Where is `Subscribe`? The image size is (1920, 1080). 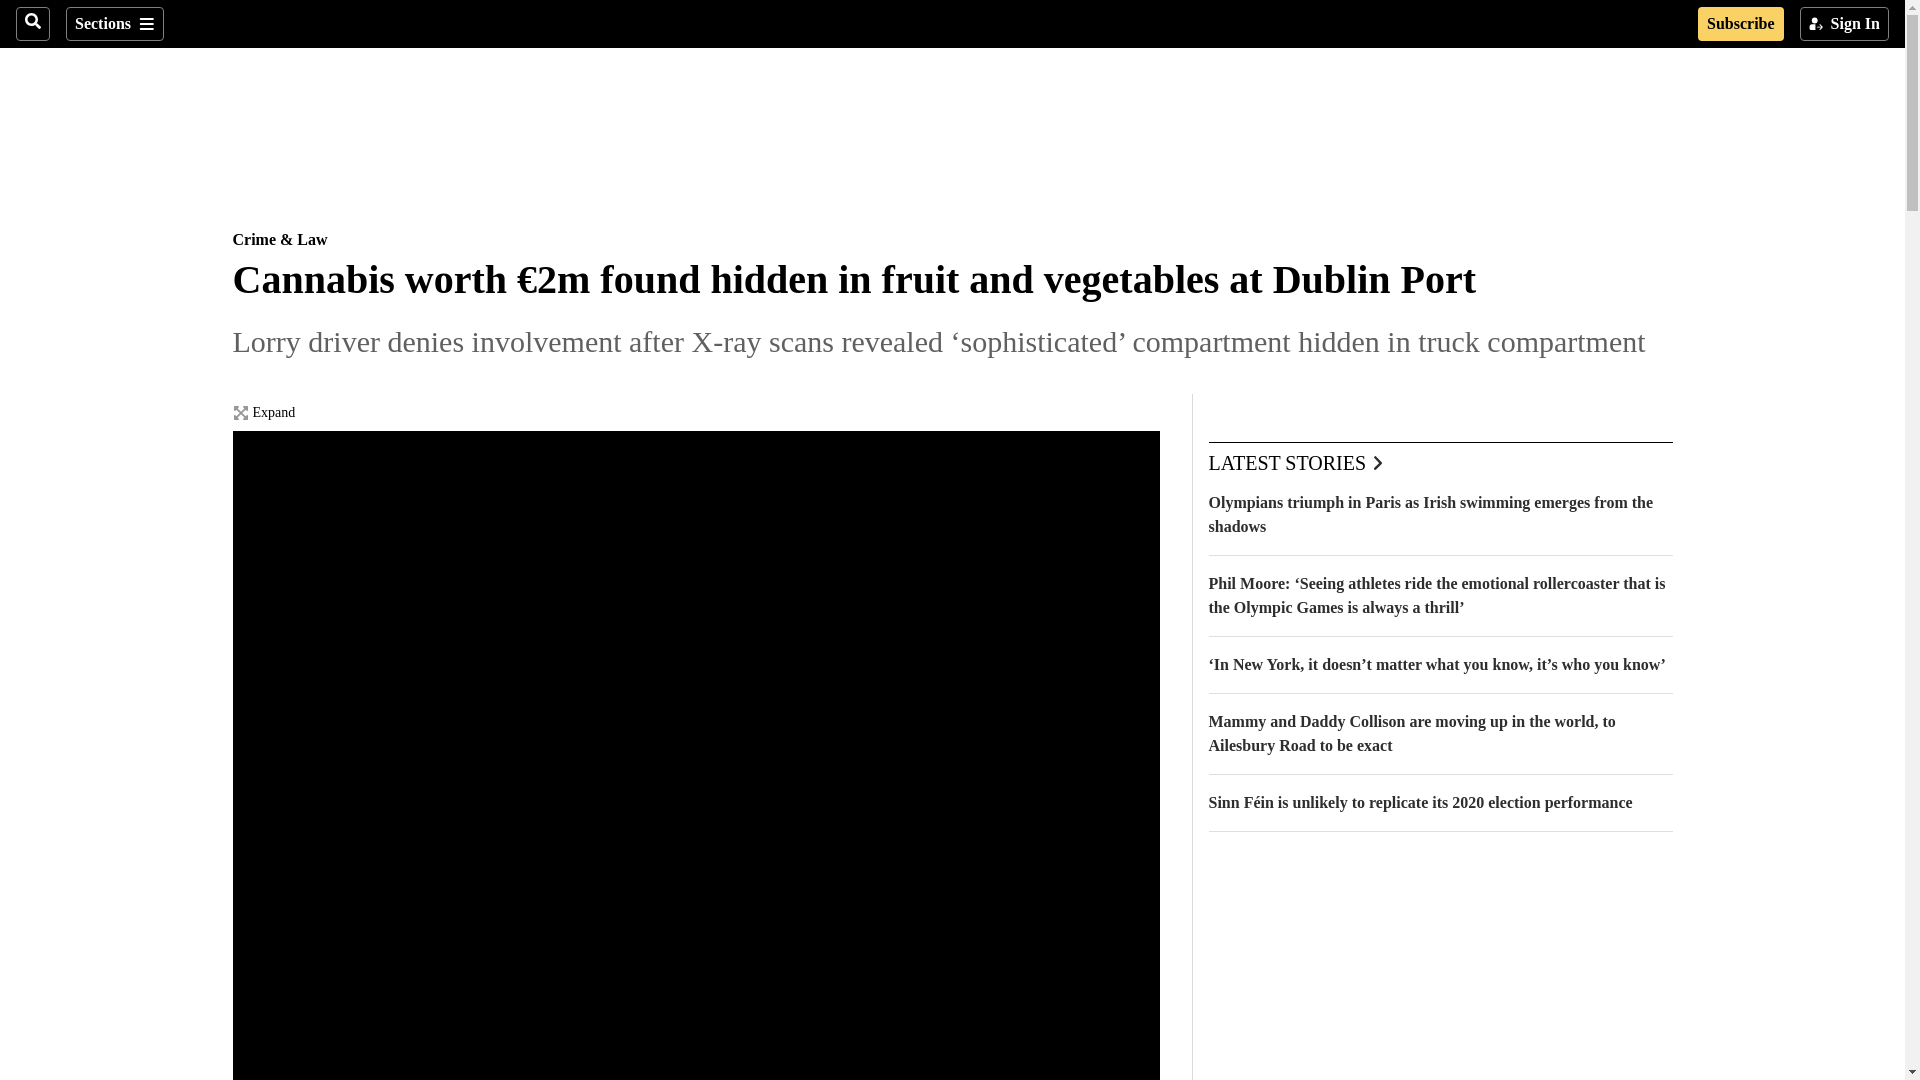 Subscribe is located at coordinates (1740, 24).